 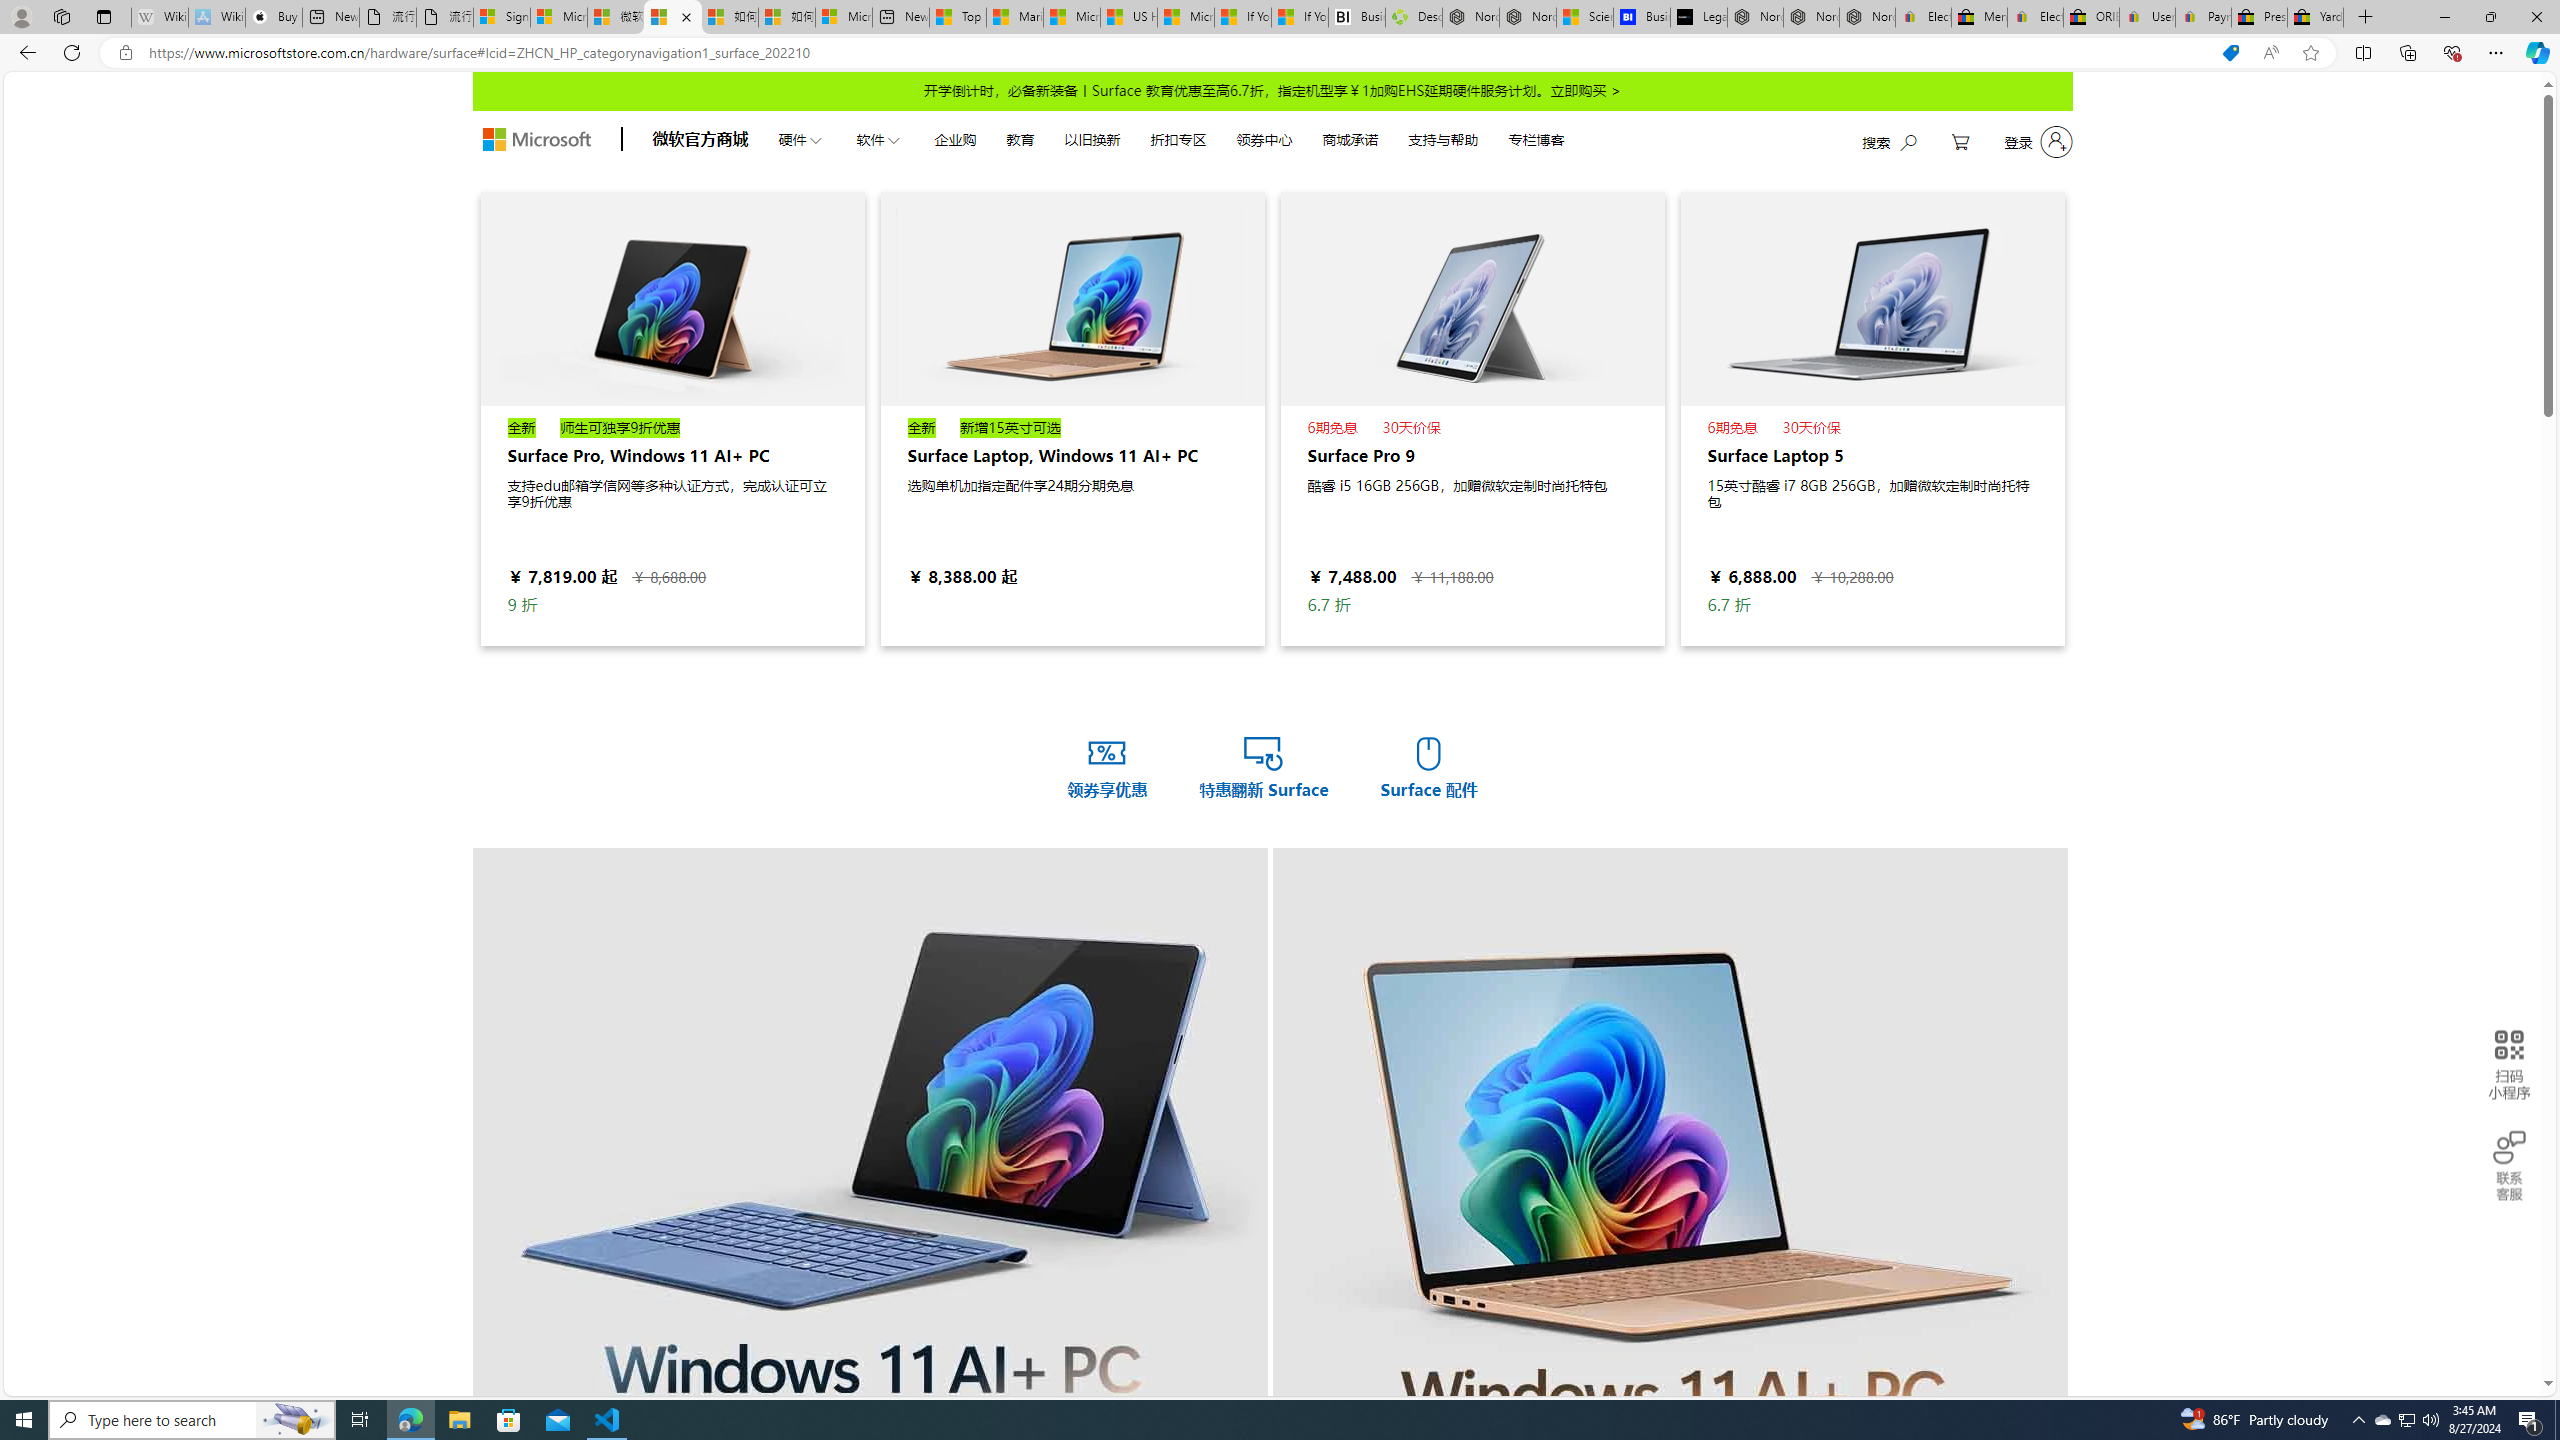 What do you see at coordinates (1072, 418) in the screenshot?
I see `Surface Laptop, Windows 11 AI+ PC` at bounding box center [1072, 418].